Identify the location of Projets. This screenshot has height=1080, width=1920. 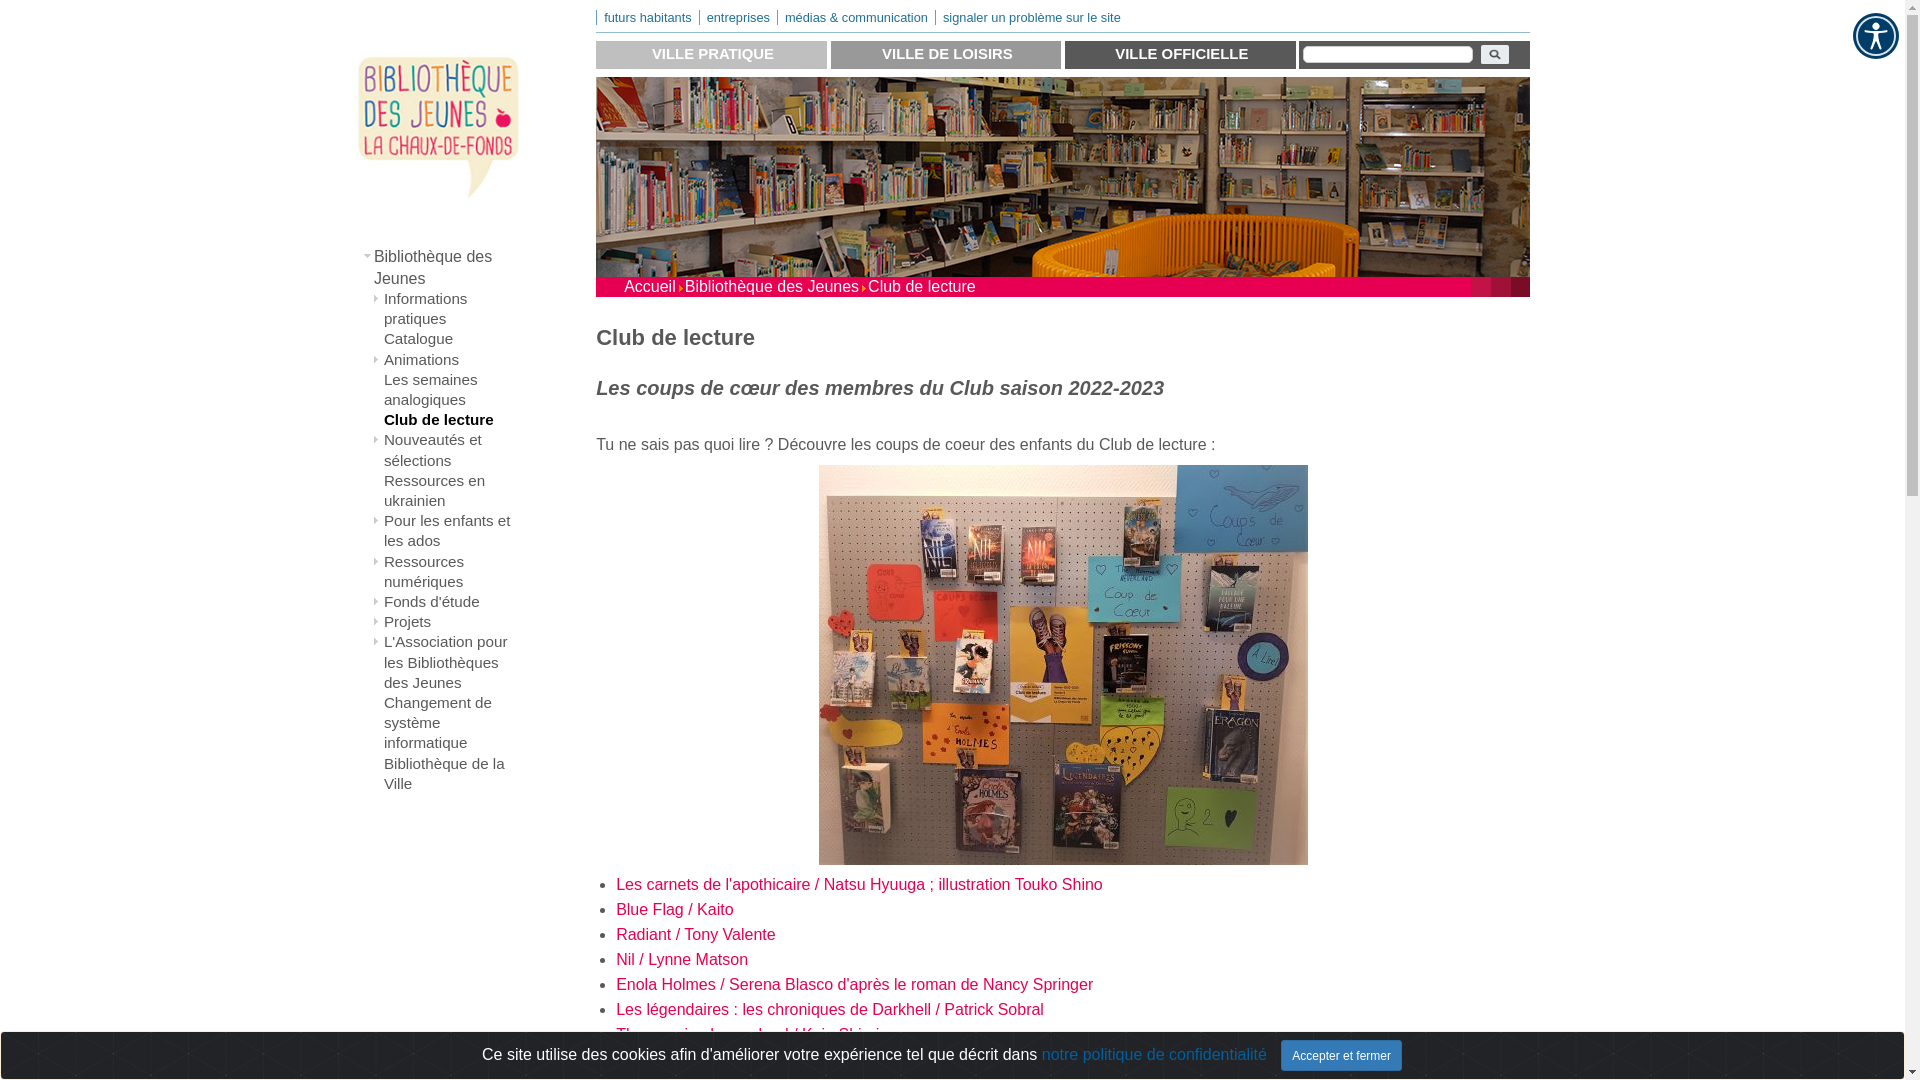
(452, 622).